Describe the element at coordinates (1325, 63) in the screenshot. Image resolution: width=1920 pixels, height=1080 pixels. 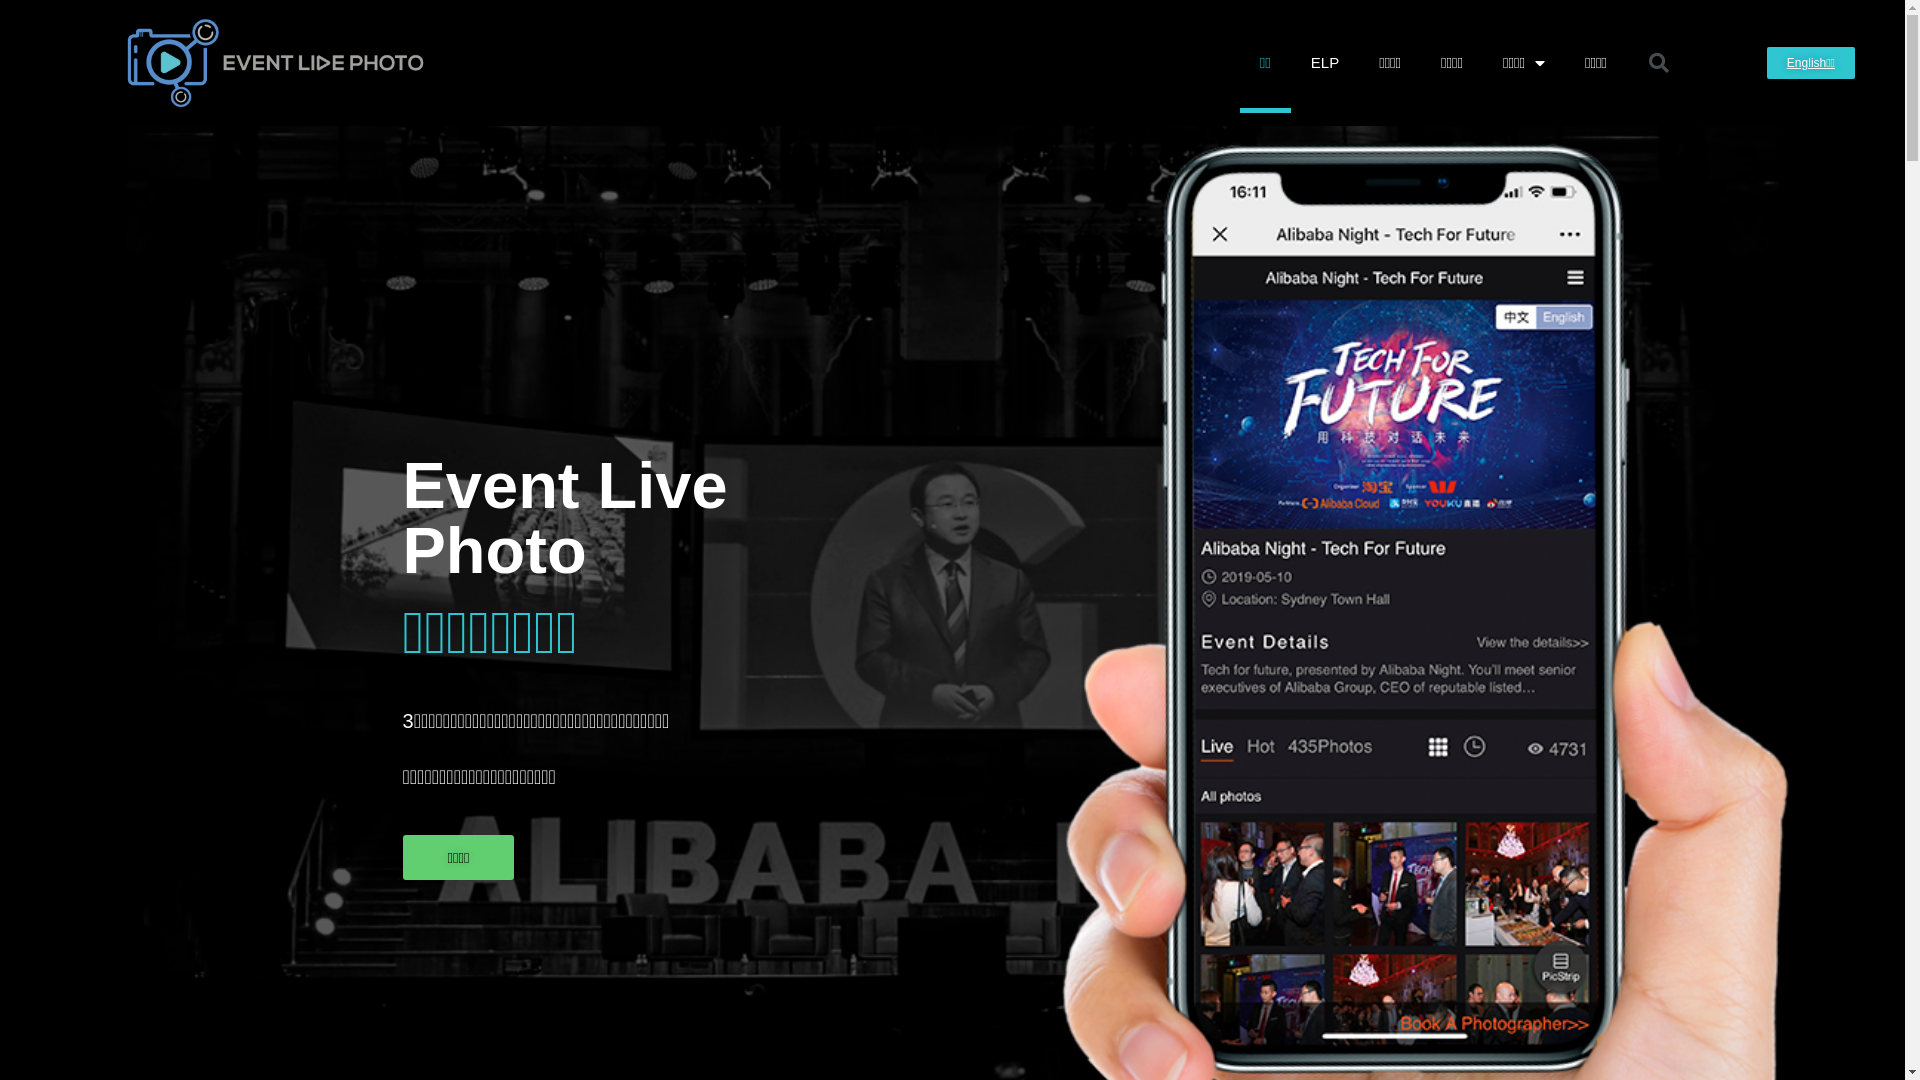
I see `ELP` at that location.